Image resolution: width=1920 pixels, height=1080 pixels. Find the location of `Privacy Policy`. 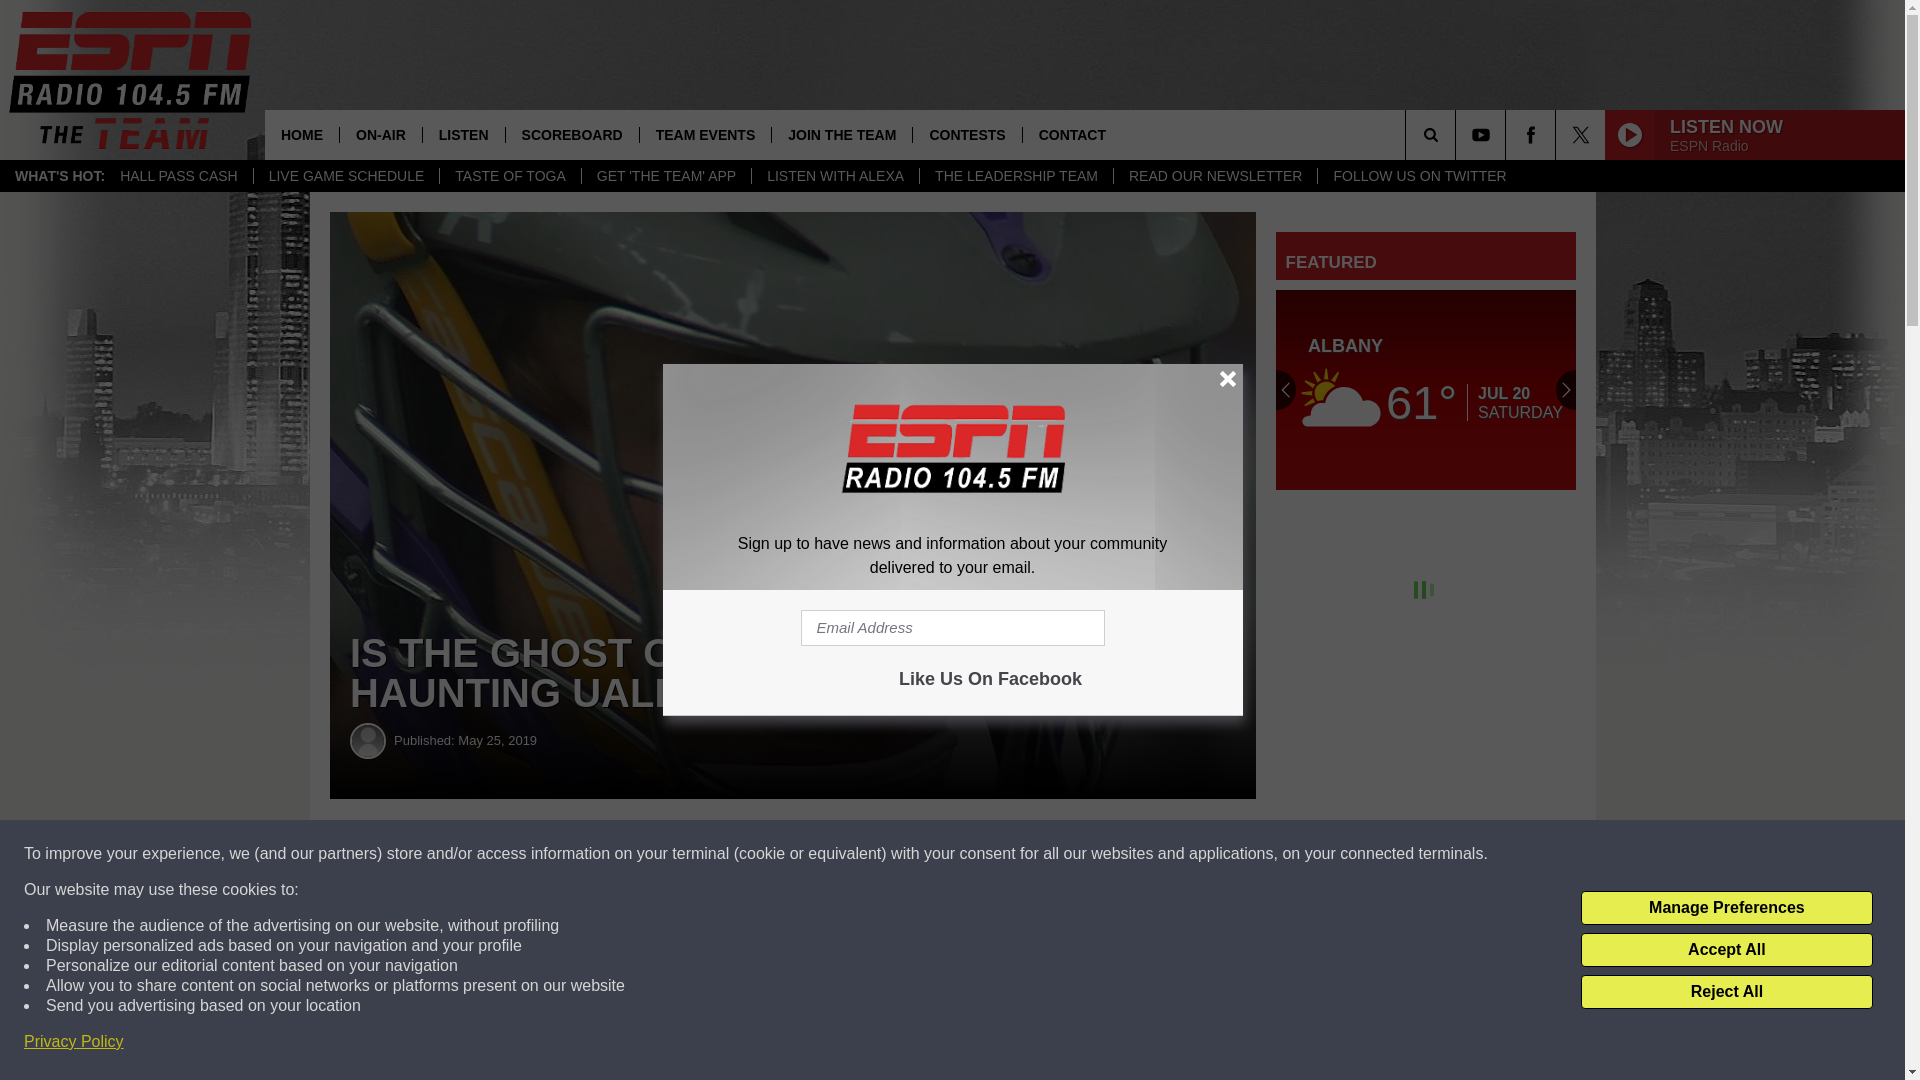

Privacy Policy is located at coordinates (74, 1042).